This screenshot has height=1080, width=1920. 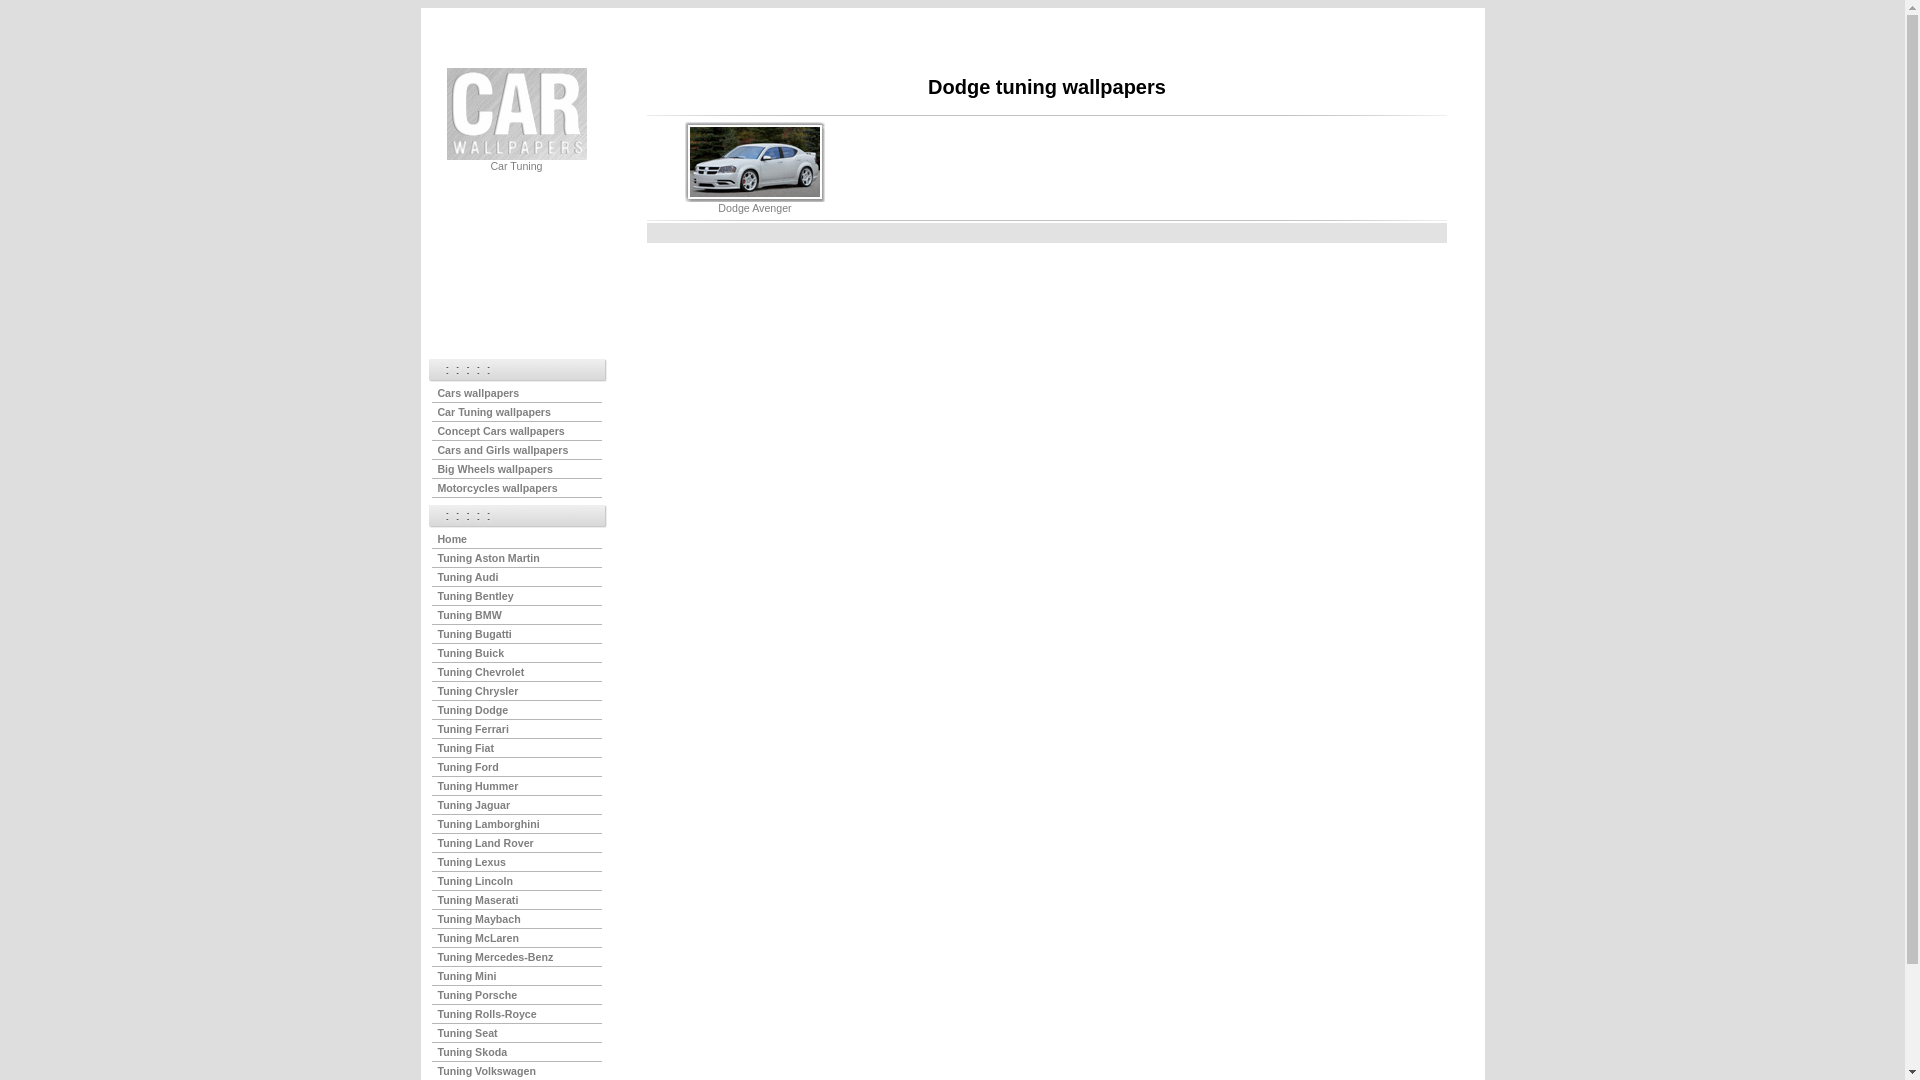 I want to click on Tuning Lincoln, so click(x=475, y=881).